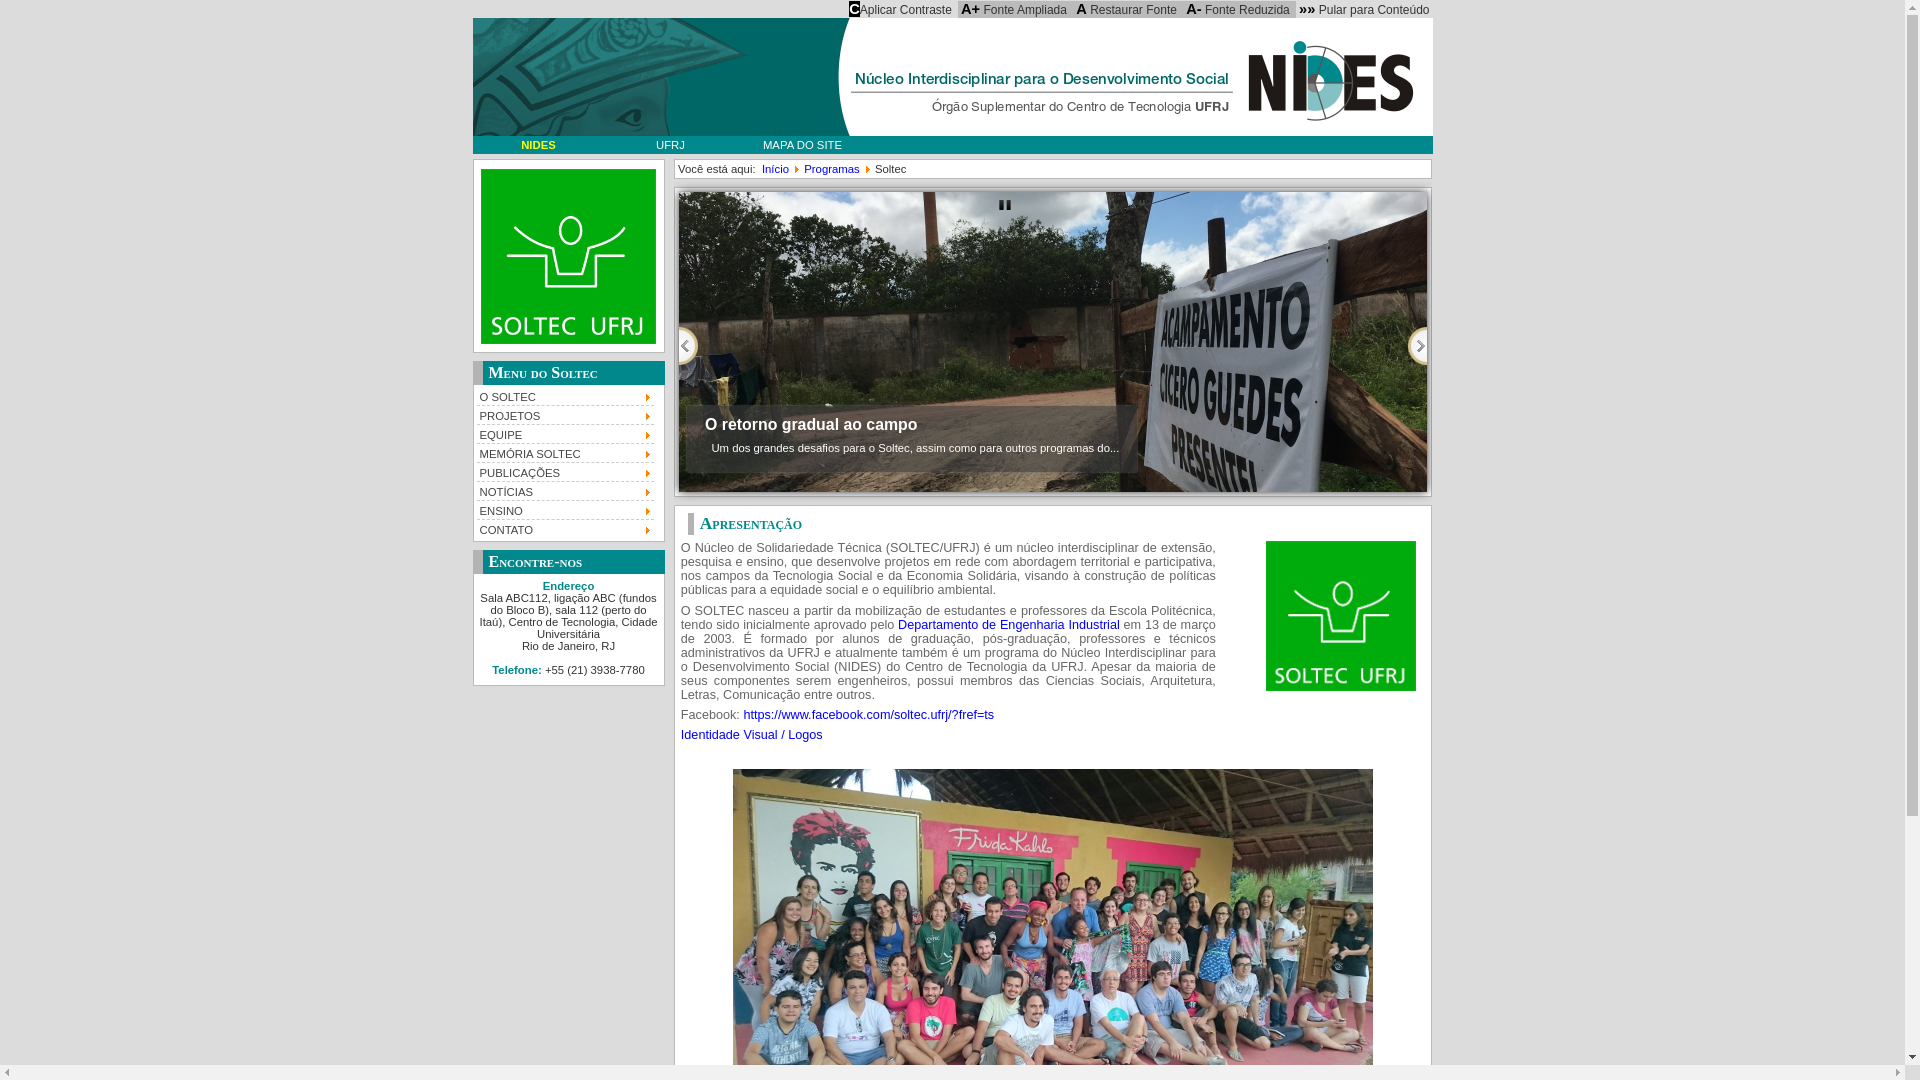 This screenshot has height=1080, width=1920. Describe the element at coordinates (900, 9) in the screenshot. I see `CAplicar Contraste` at that location.